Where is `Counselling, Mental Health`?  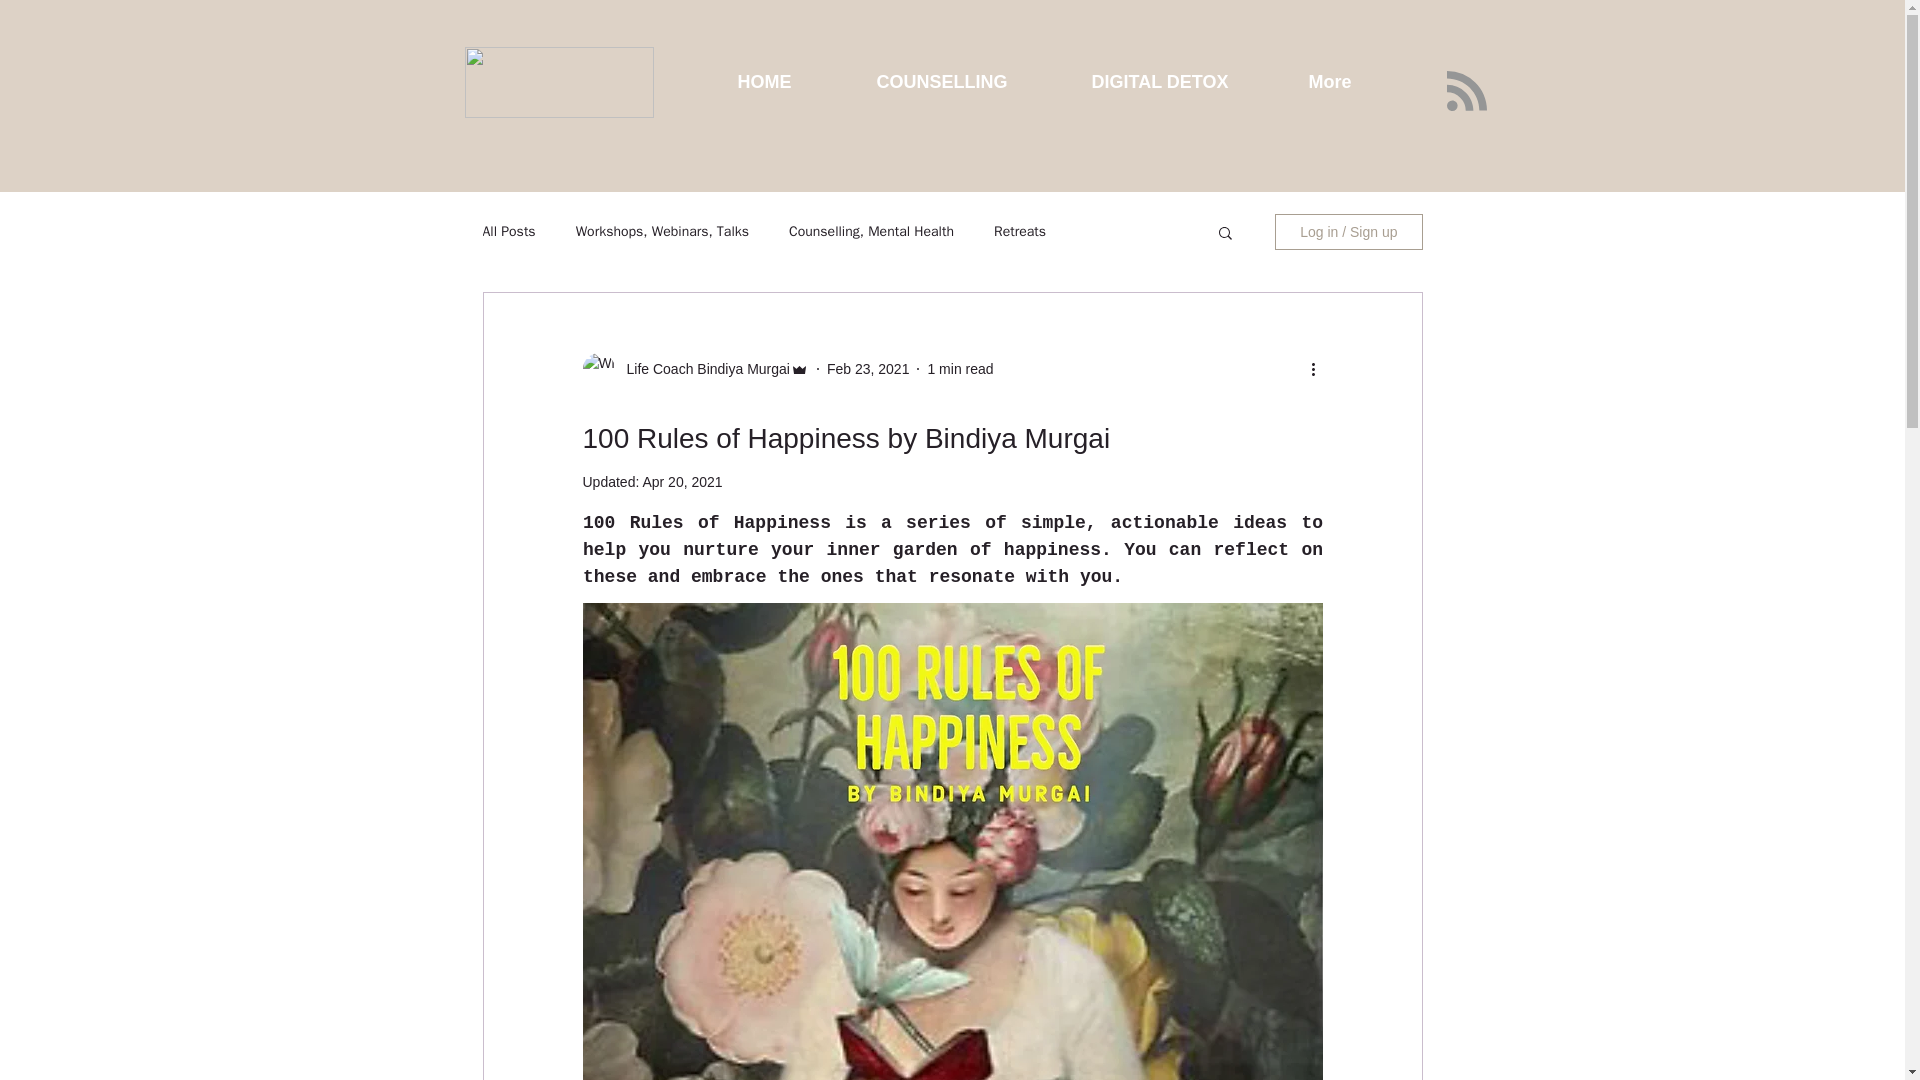 Counselling, Mental Health is located at coordinates (872, 231).